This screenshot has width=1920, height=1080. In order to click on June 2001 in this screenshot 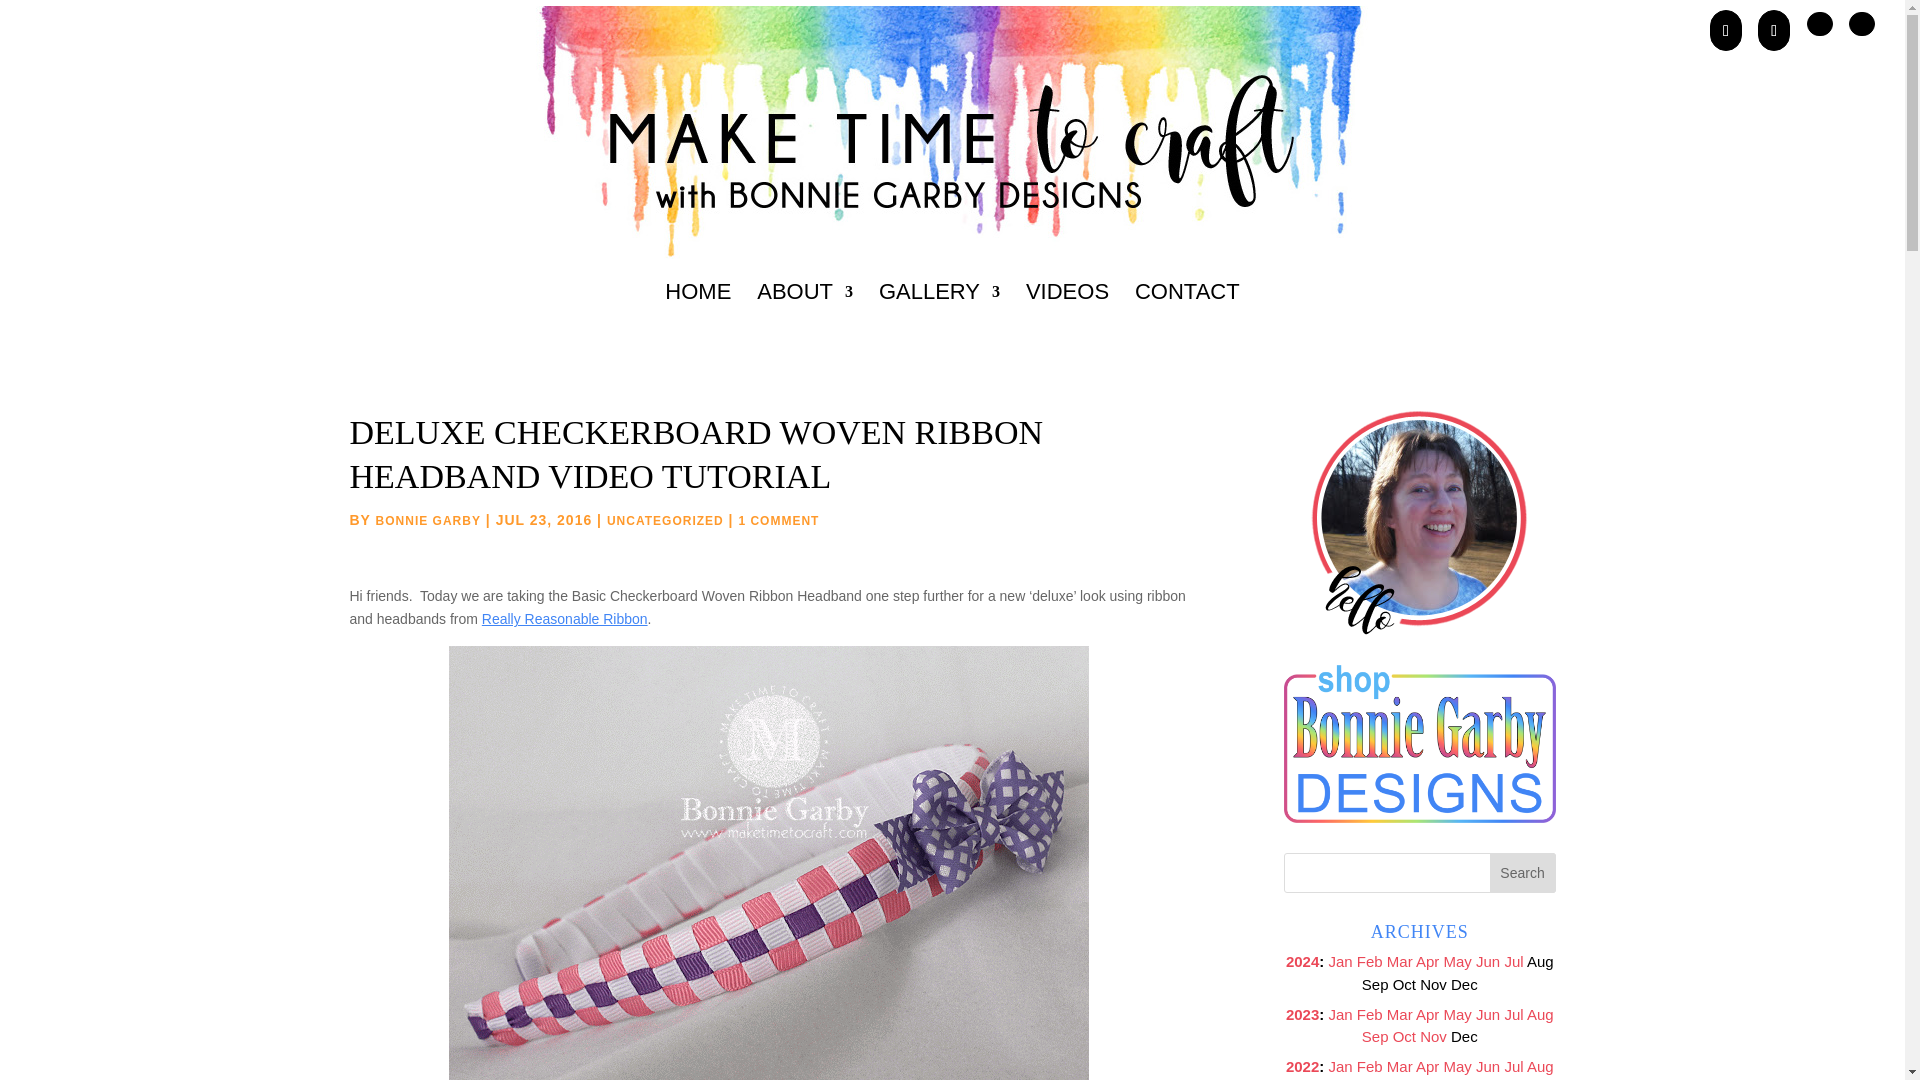, I will do `click(1488, 960)`.